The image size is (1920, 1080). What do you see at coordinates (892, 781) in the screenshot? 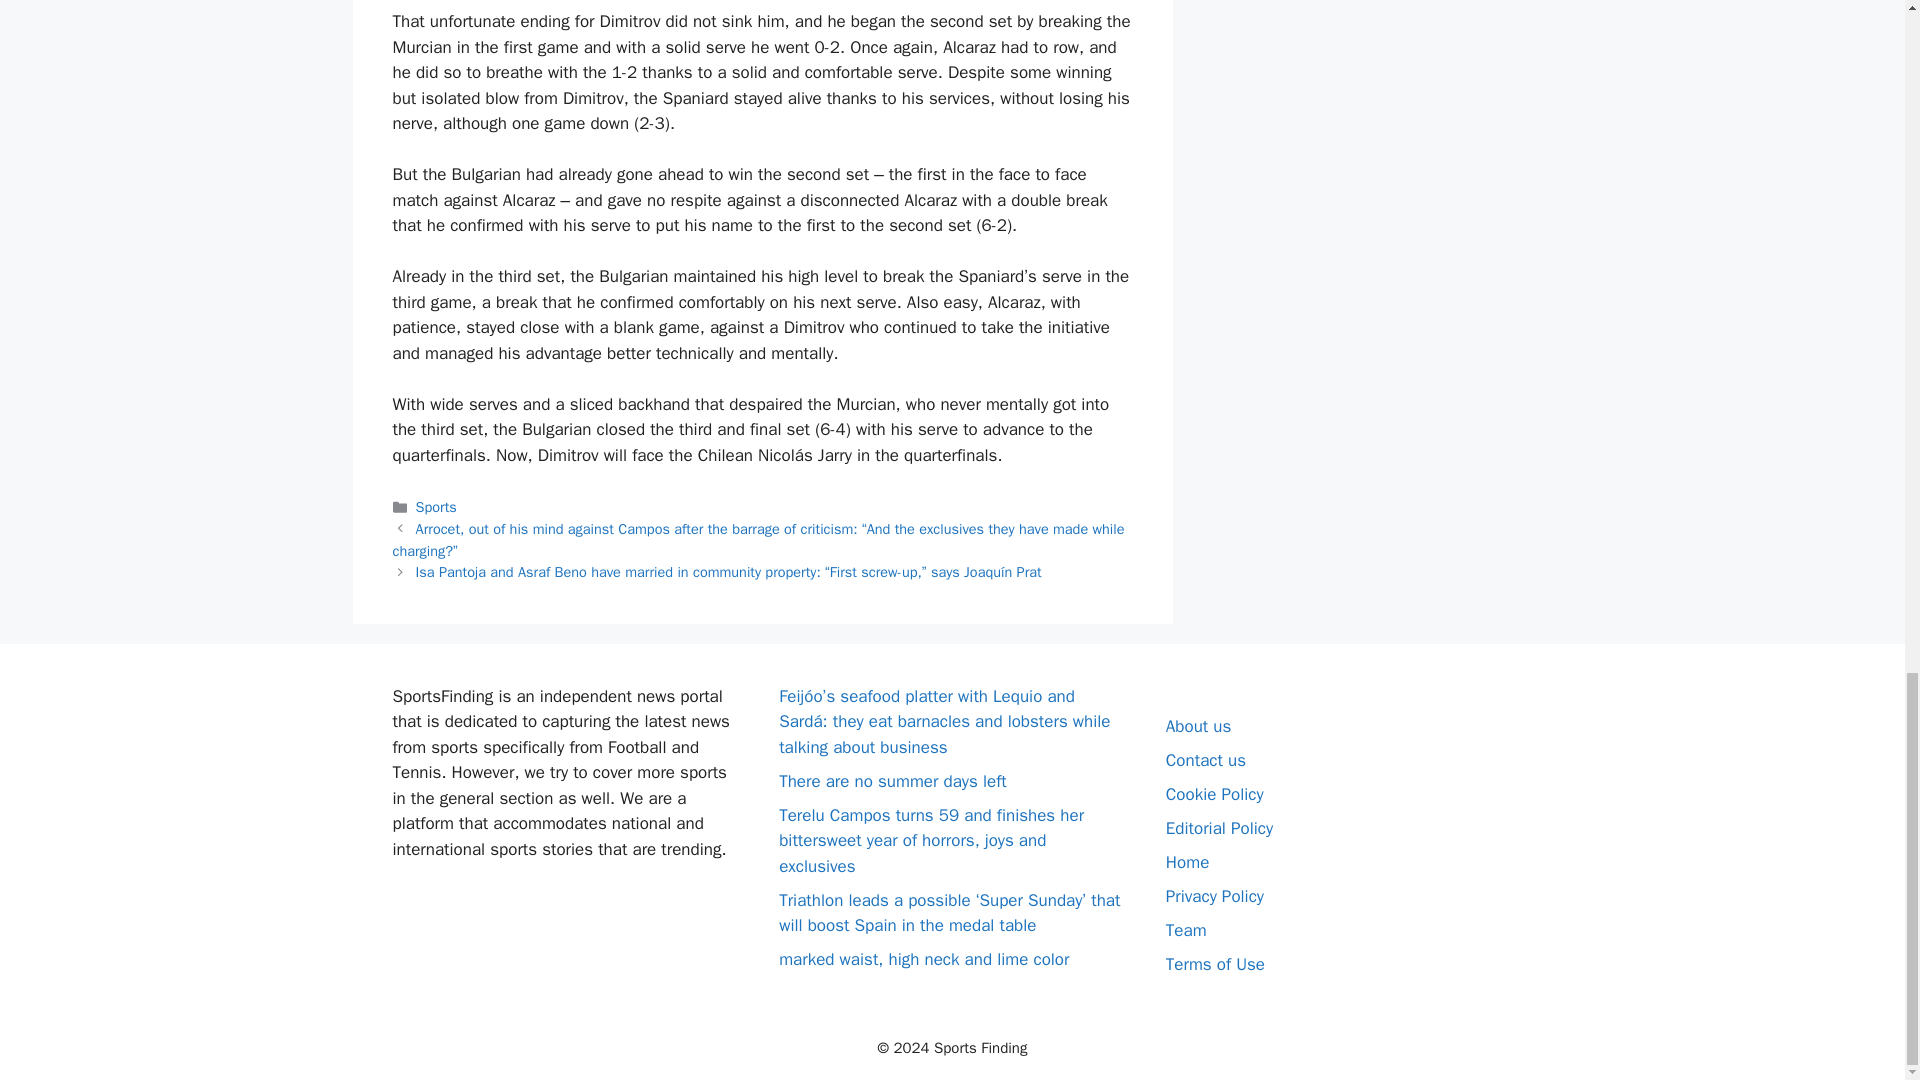
I see `There are no summer days left` at bounding box center [892, 781].